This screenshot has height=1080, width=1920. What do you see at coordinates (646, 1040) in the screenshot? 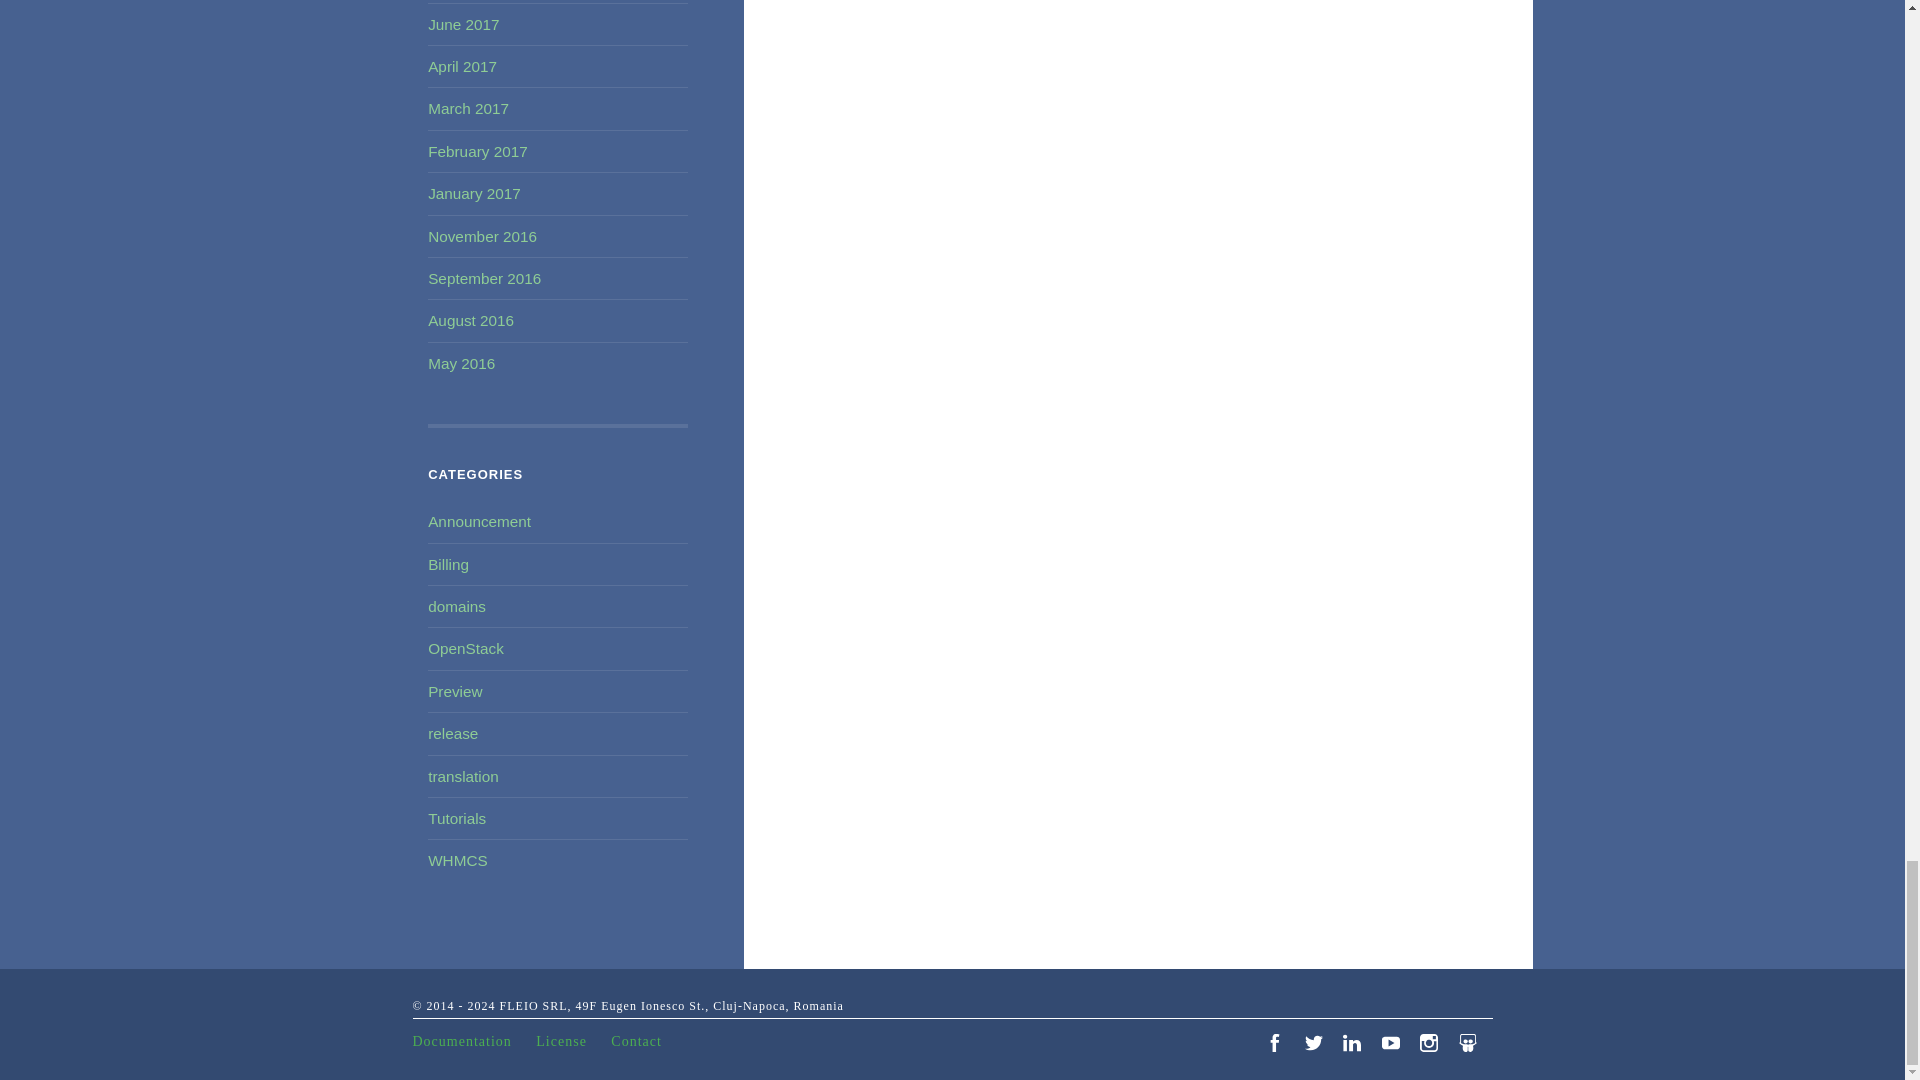
I see `Contact` at bounding box center [646, 1040].